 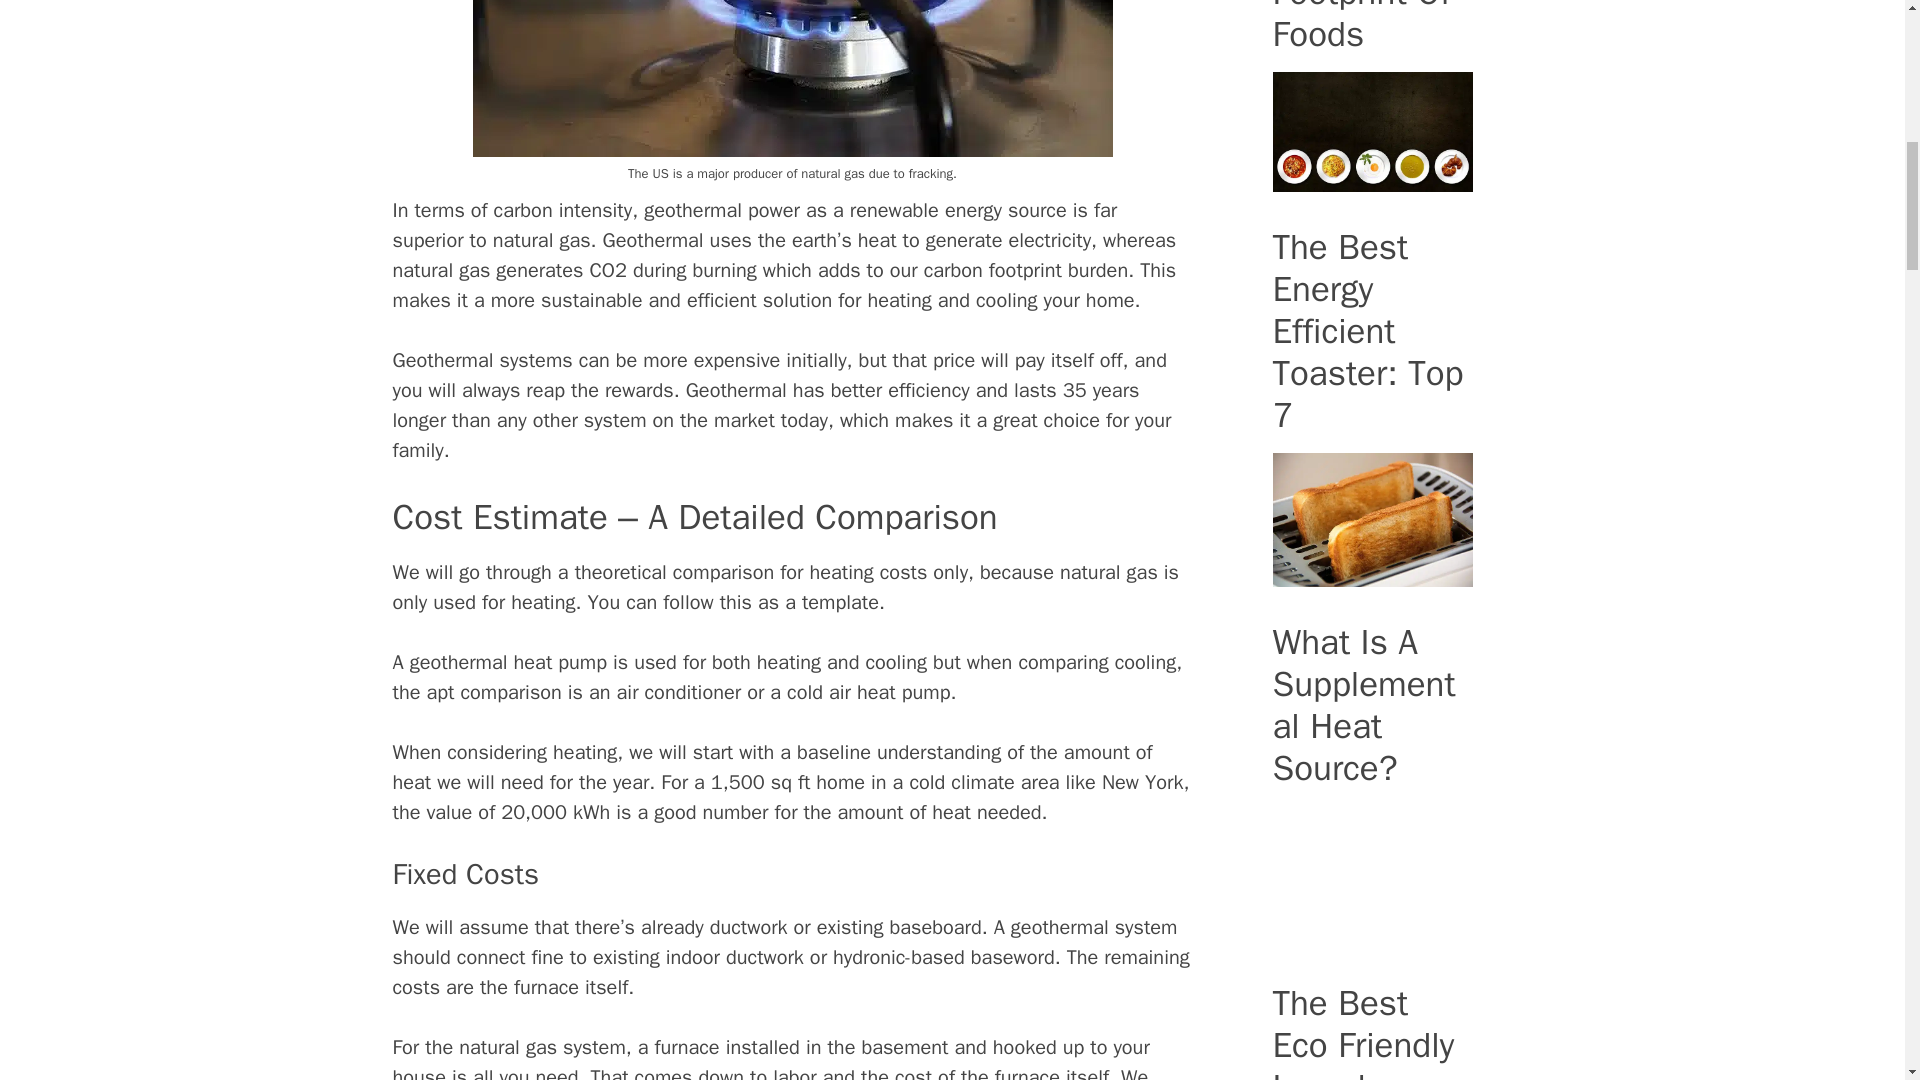 What do you see at coordinates (1372, 573) in the screenshot?
I see `The Best Energy Efficient Toaster: Top 7` at bounding box center [1372, 573].